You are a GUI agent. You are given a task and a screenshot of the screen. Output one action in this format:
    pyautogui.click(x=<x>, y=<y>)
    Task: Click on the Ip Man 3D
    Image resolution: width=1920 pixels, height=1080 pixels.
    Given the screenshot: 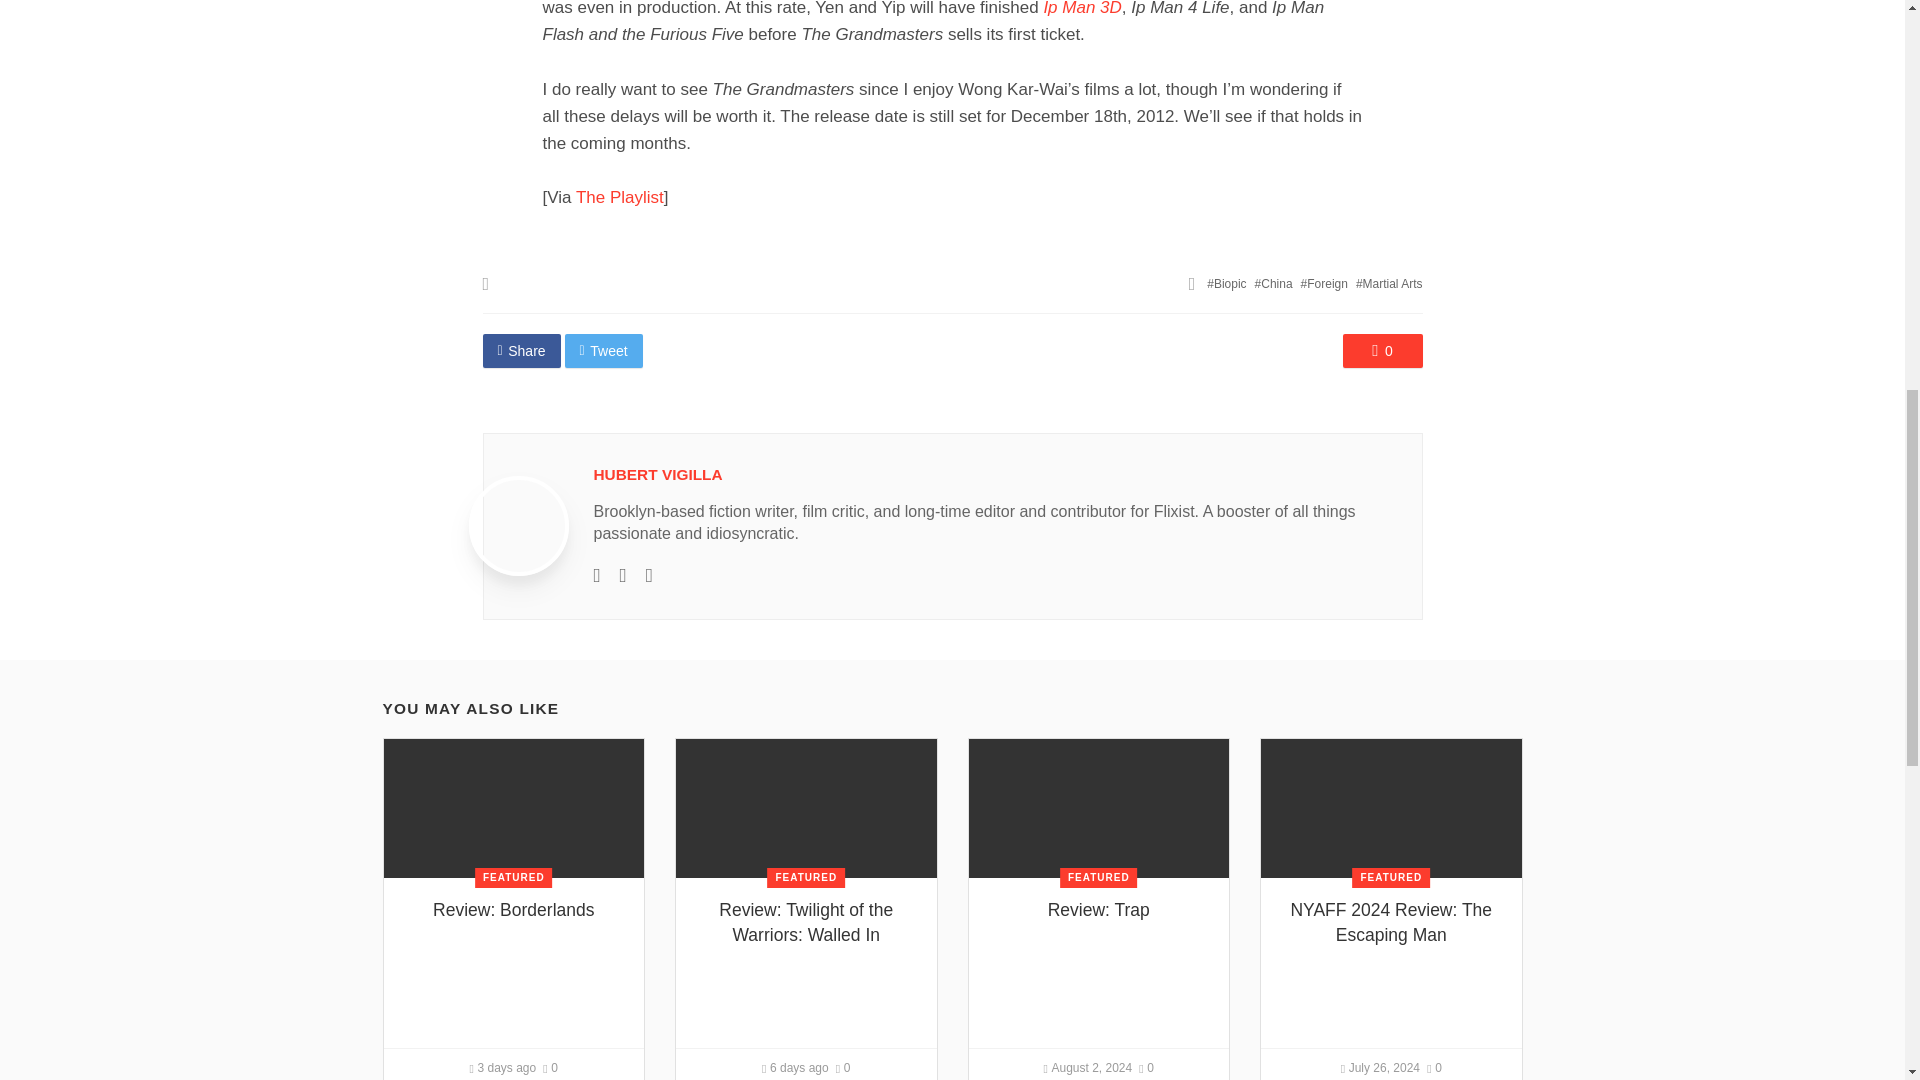 What is the action you would take?
    pyautogui.click(x=1082, y=8)
    